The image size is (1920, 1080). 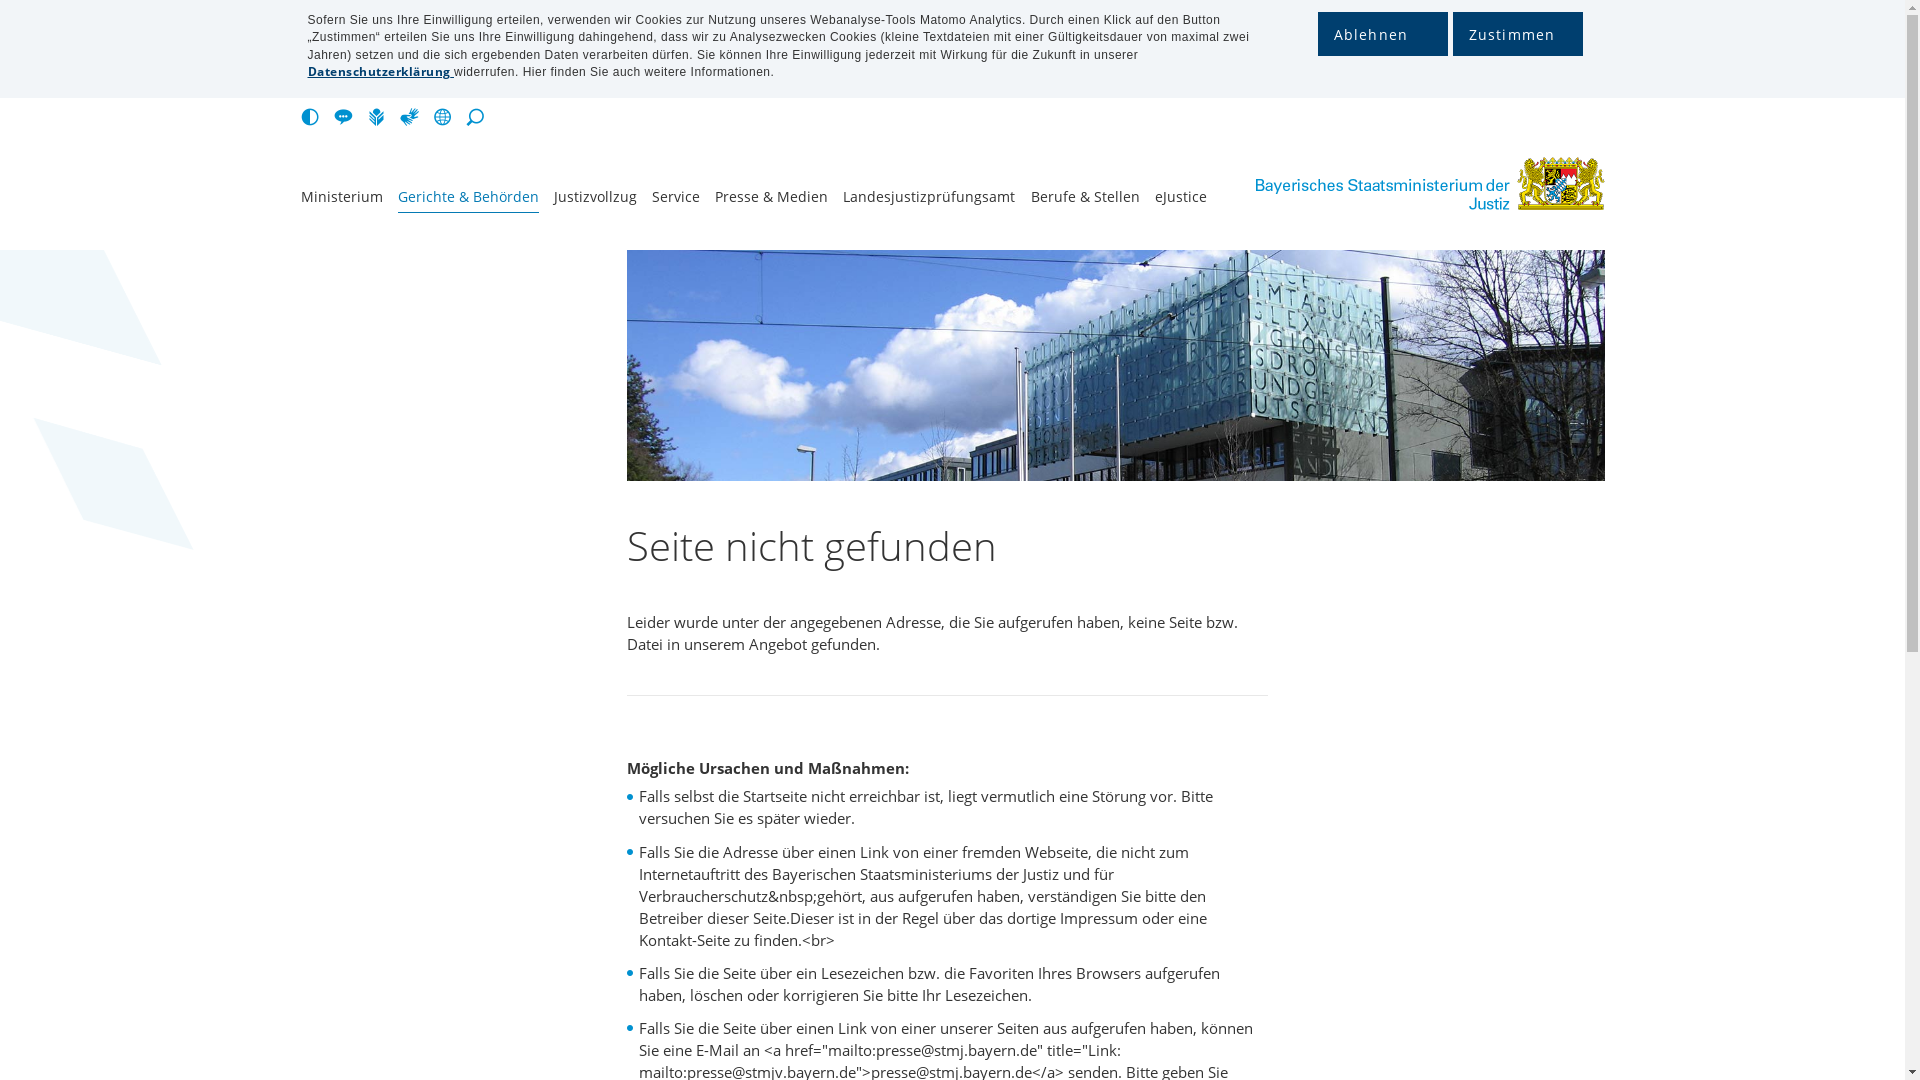 What do you see at coordinates (341, 201) in the screenshot?
I see `Ministerium` at bounding box center [341, 201].